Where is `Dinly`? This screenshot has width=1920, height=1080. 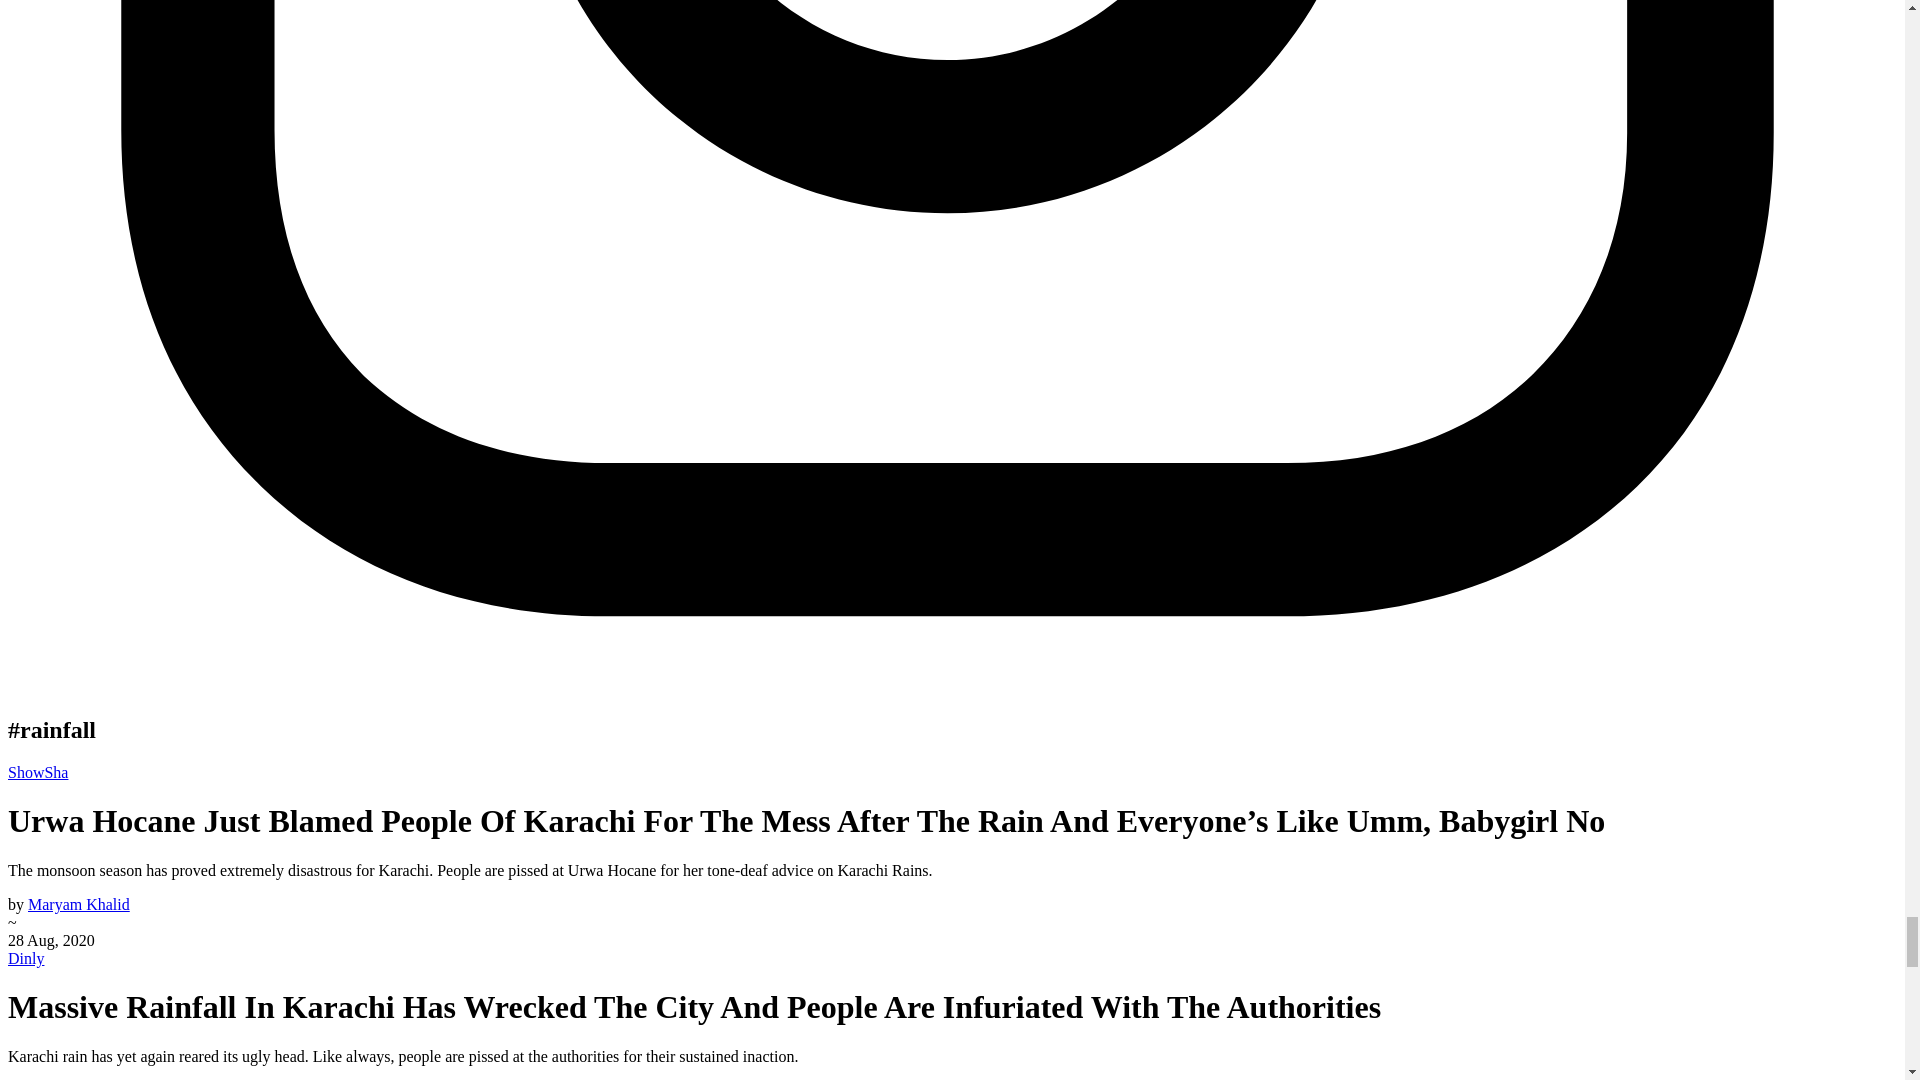
Dinly is located at coordinates (26, 958).